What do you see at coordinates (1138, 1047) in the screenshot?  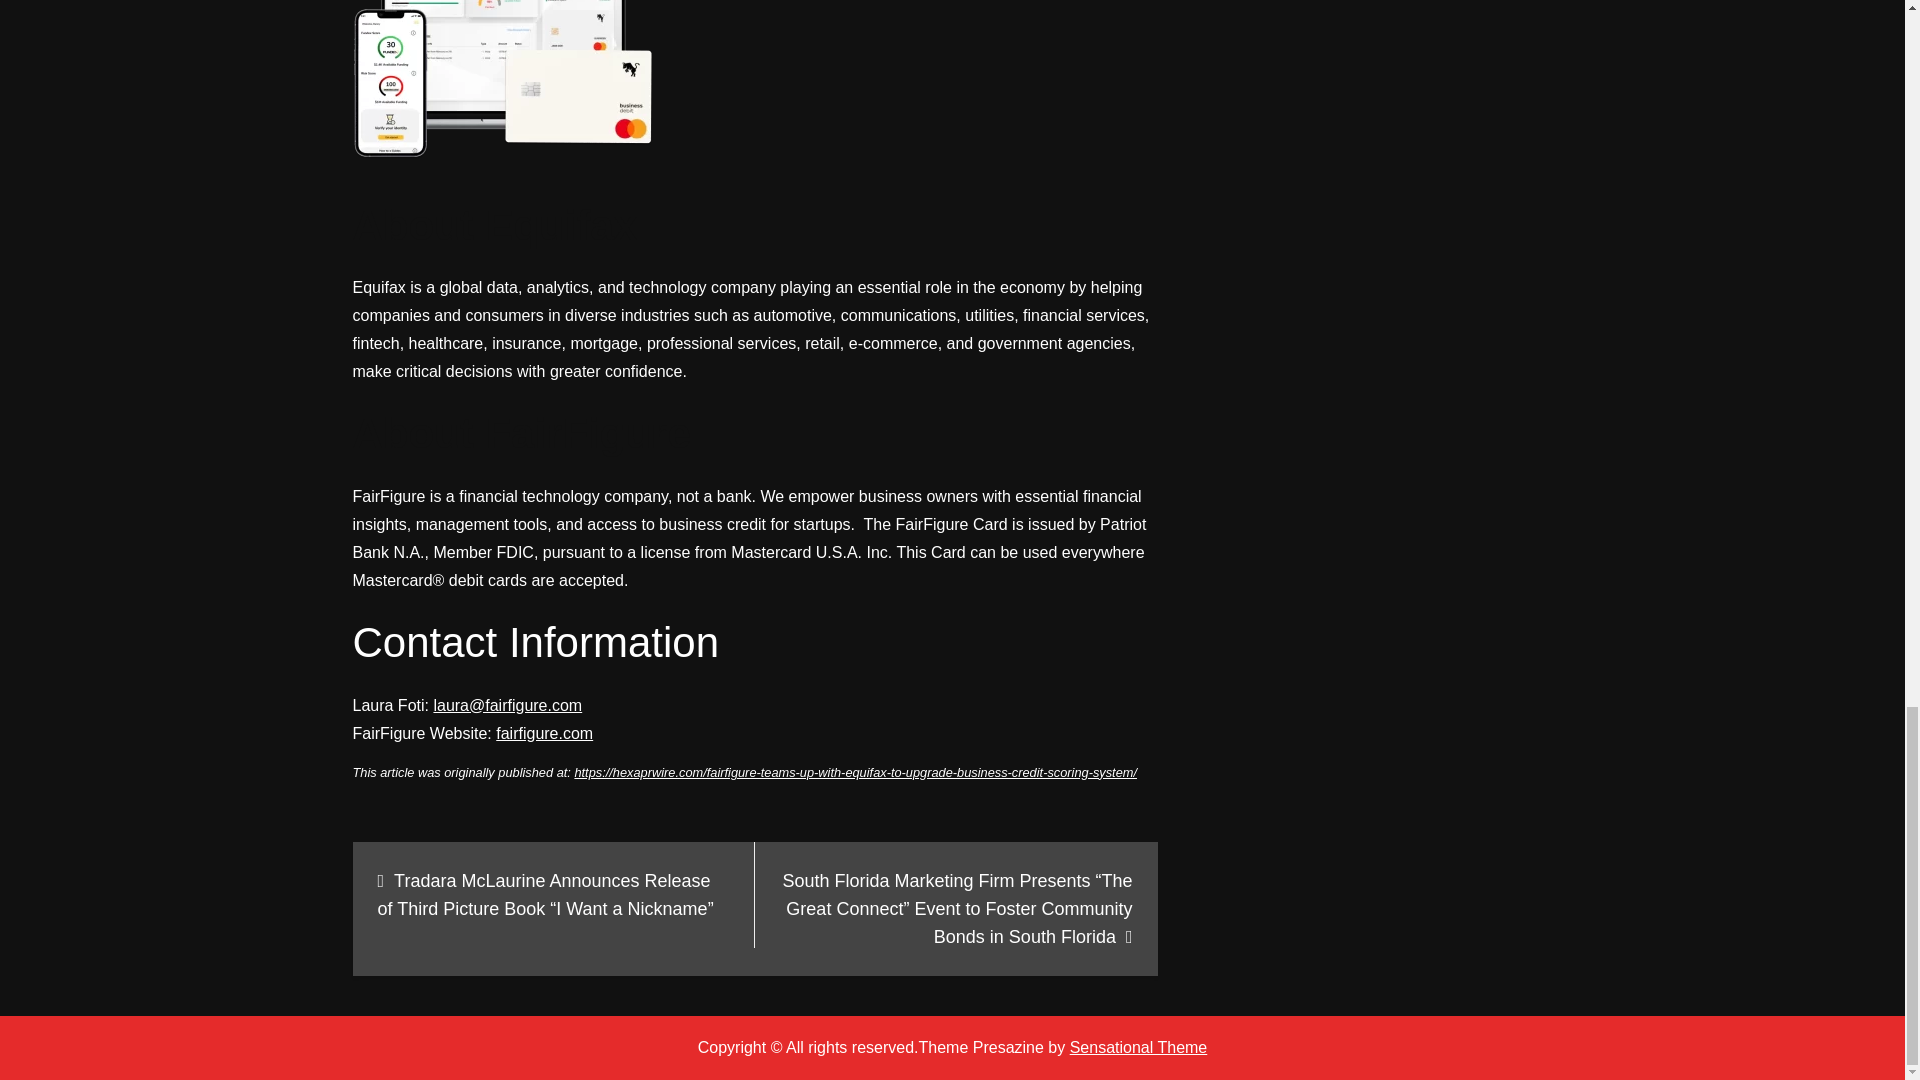 I see `Sensational Theme` at bounding box center [1138, 1047].